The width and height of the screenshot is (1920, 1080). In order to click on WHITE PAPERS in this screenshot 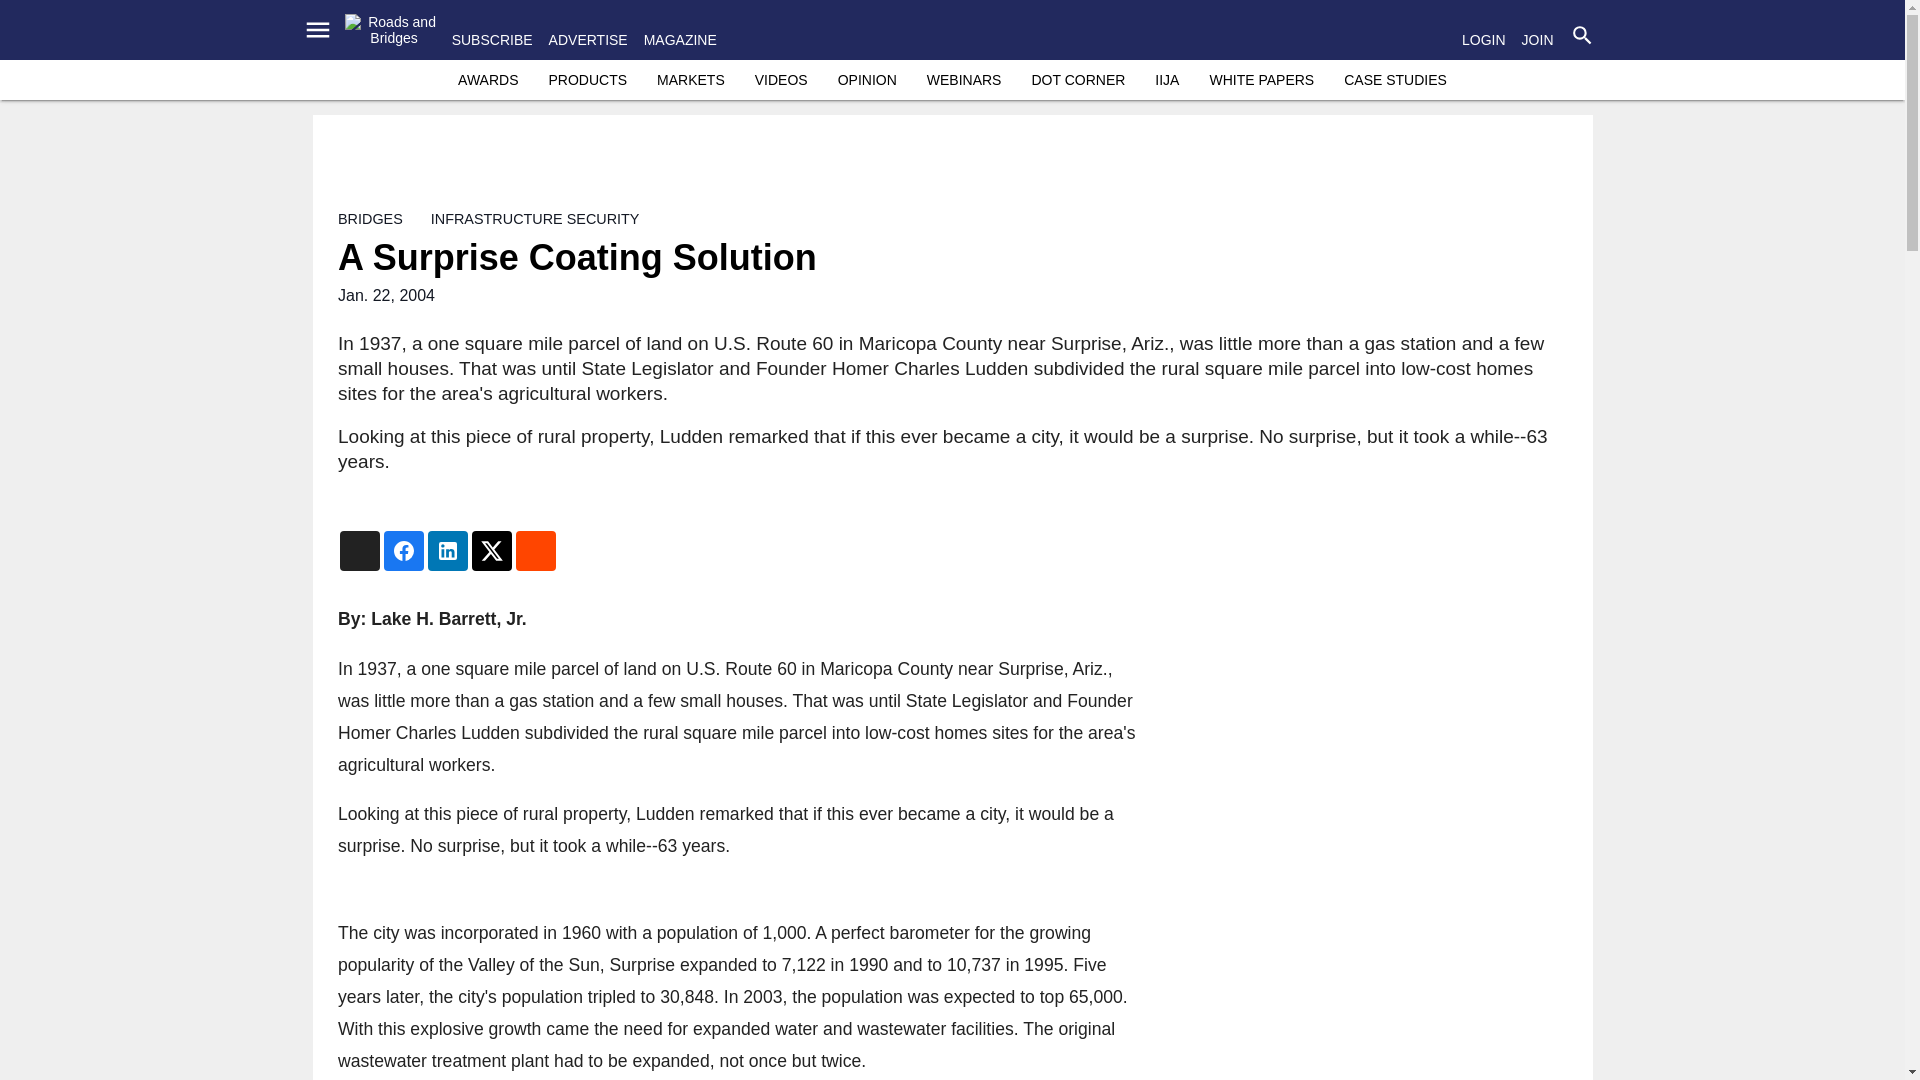, I will do `click(1261, 80)`.